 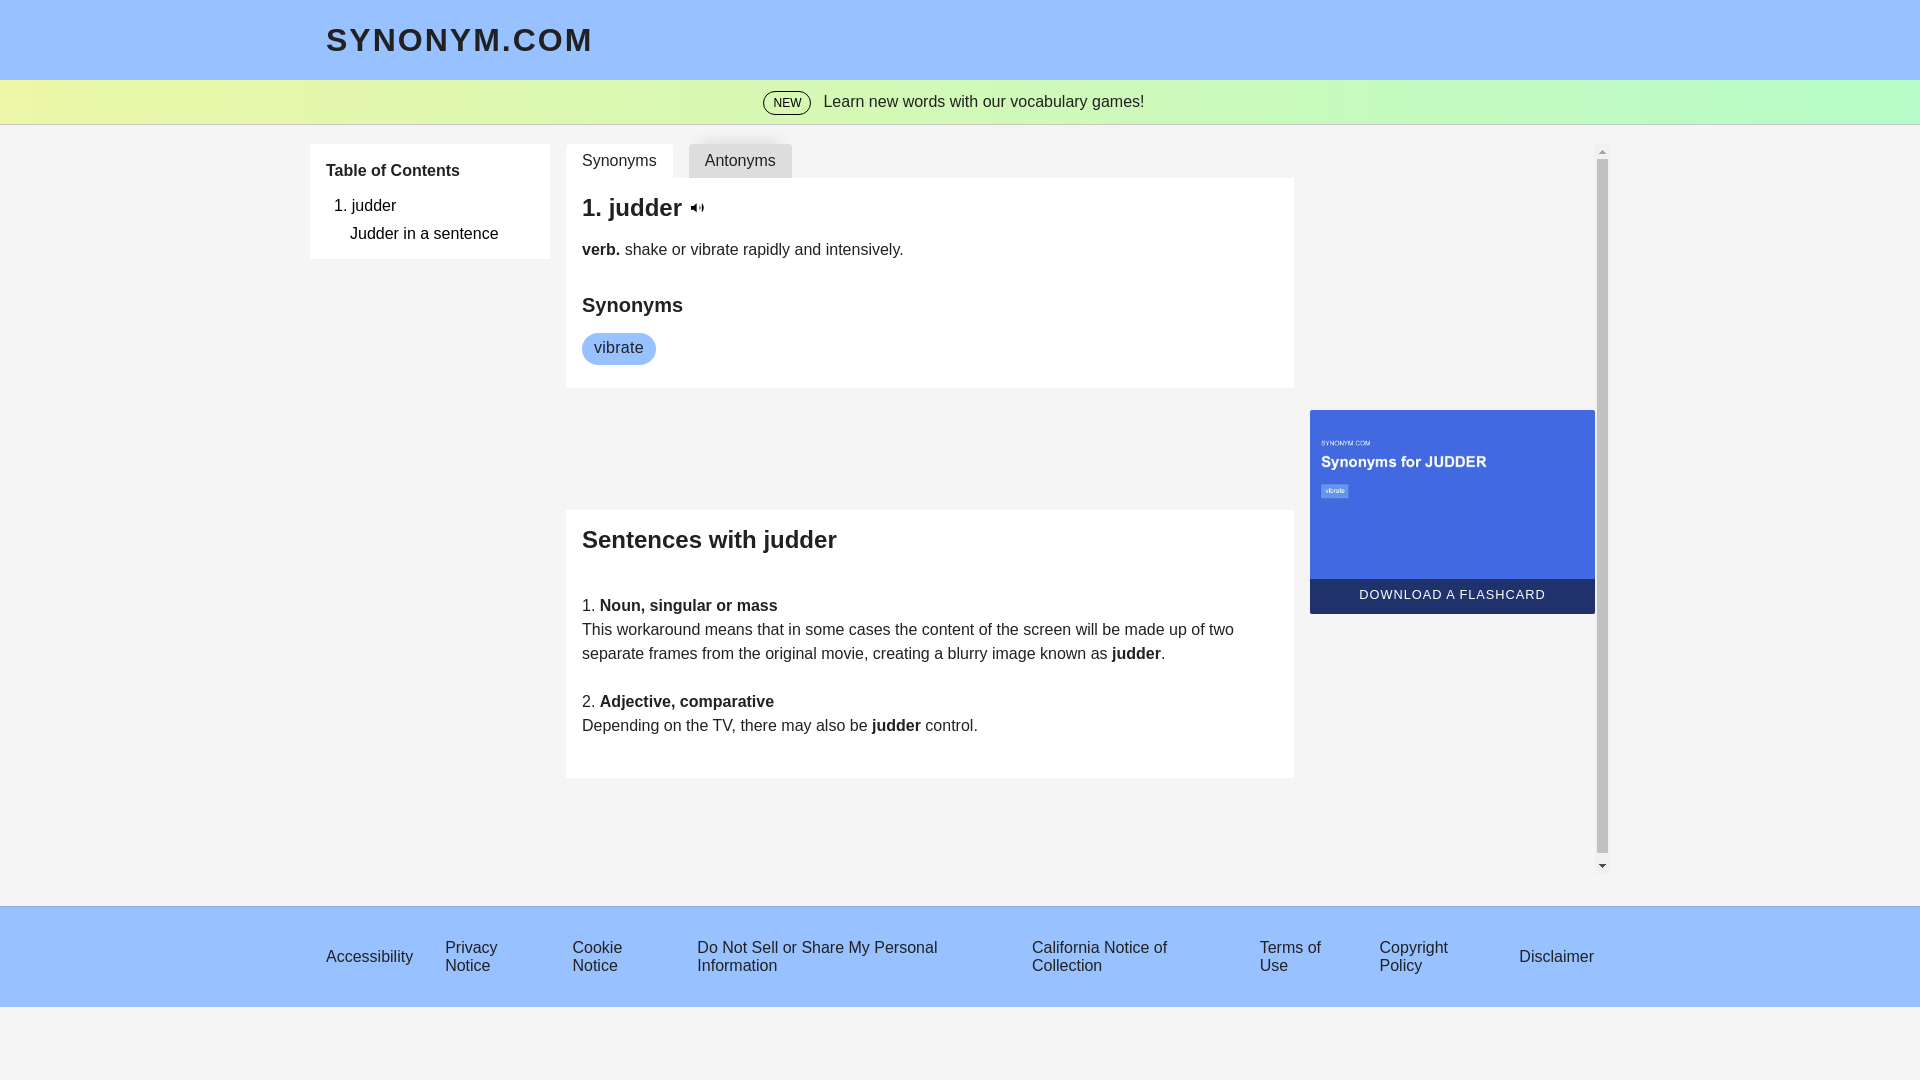 I want to click on that, so click(x=766, y=789).